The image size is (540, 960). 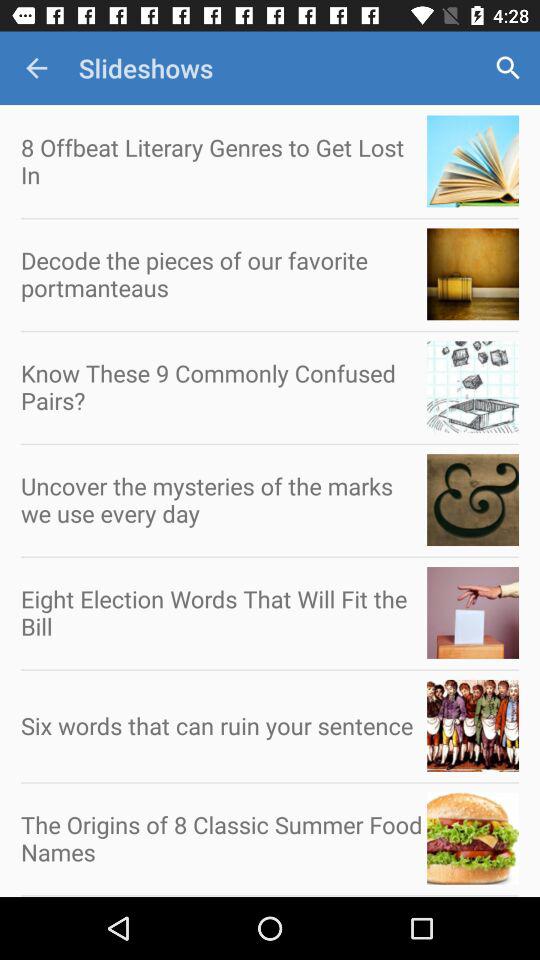 What do you see at coordinates (508, 68) in the screenshot?
I see `turn on the icon to the right of slideshows` at bounding box center [508, 68].